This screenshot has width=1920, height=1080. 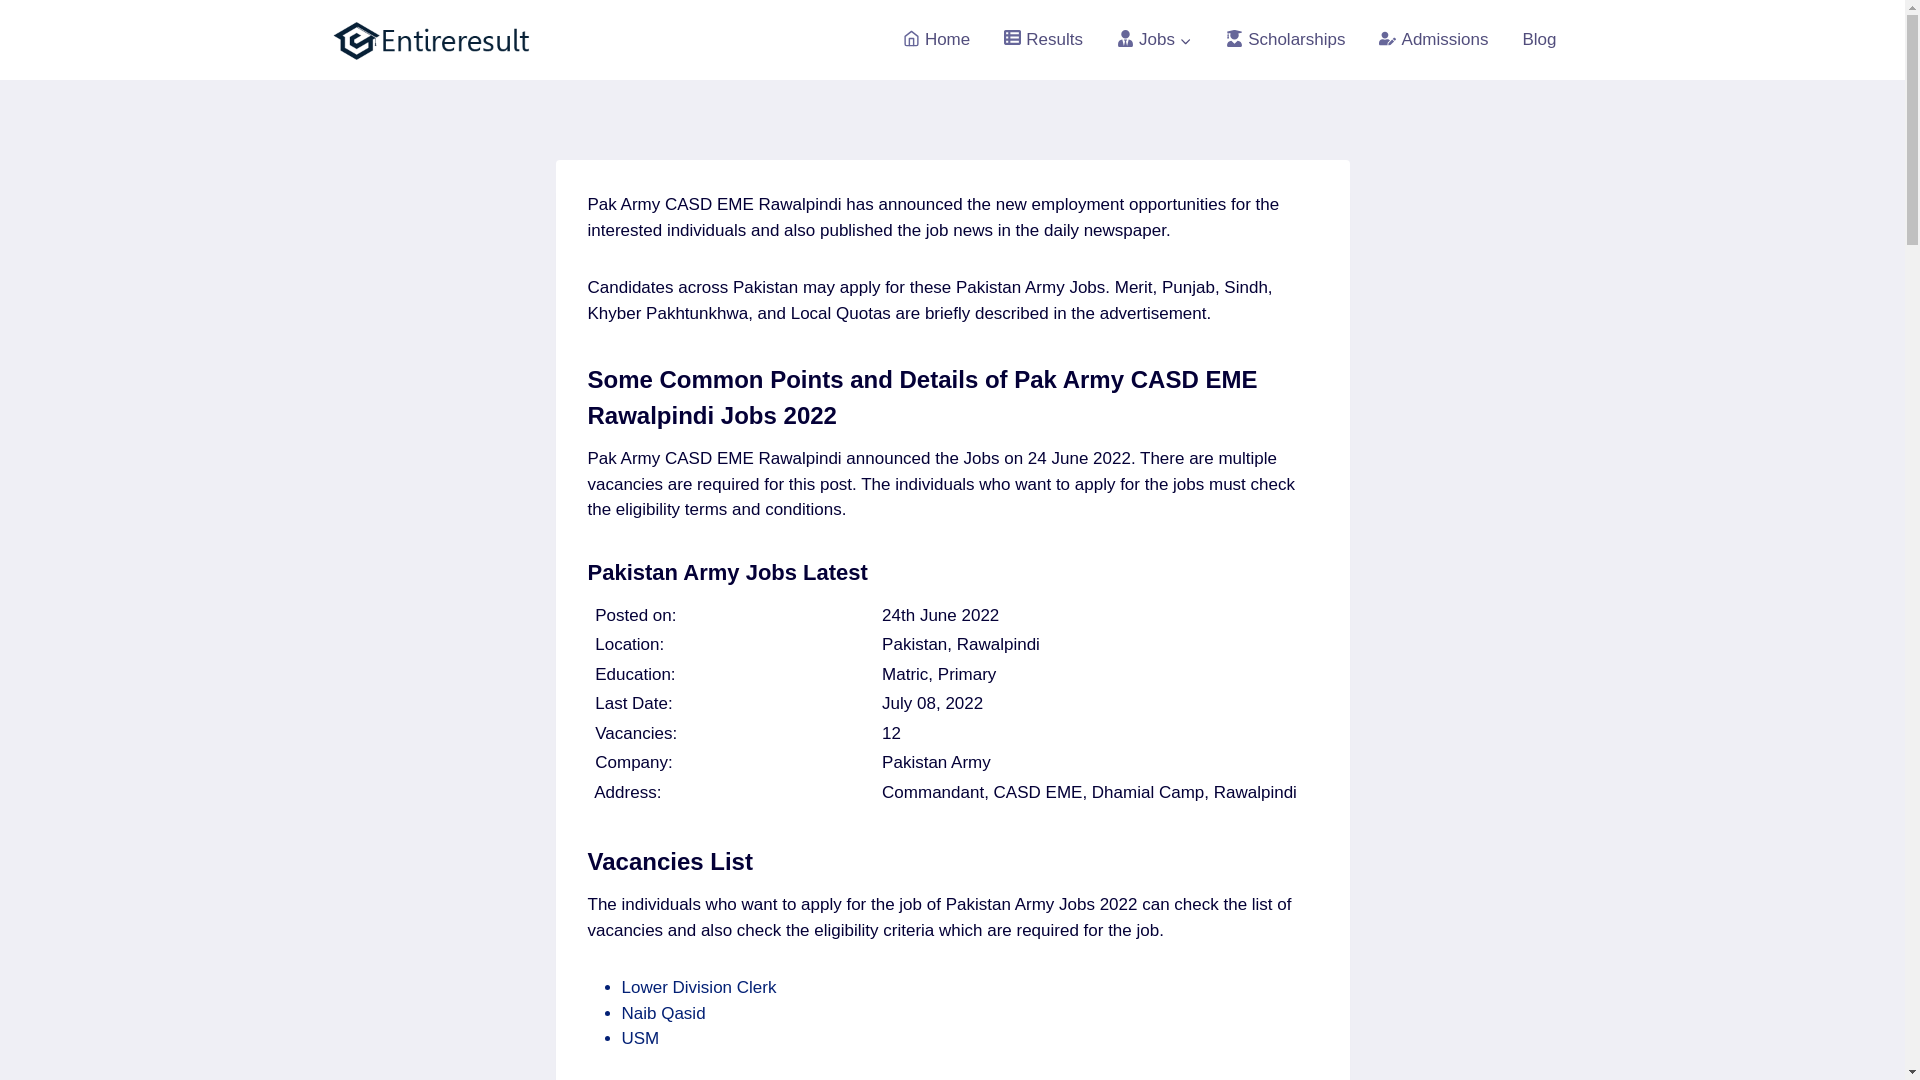 I want to click on Scholarships, so click(x=1285, y=40).